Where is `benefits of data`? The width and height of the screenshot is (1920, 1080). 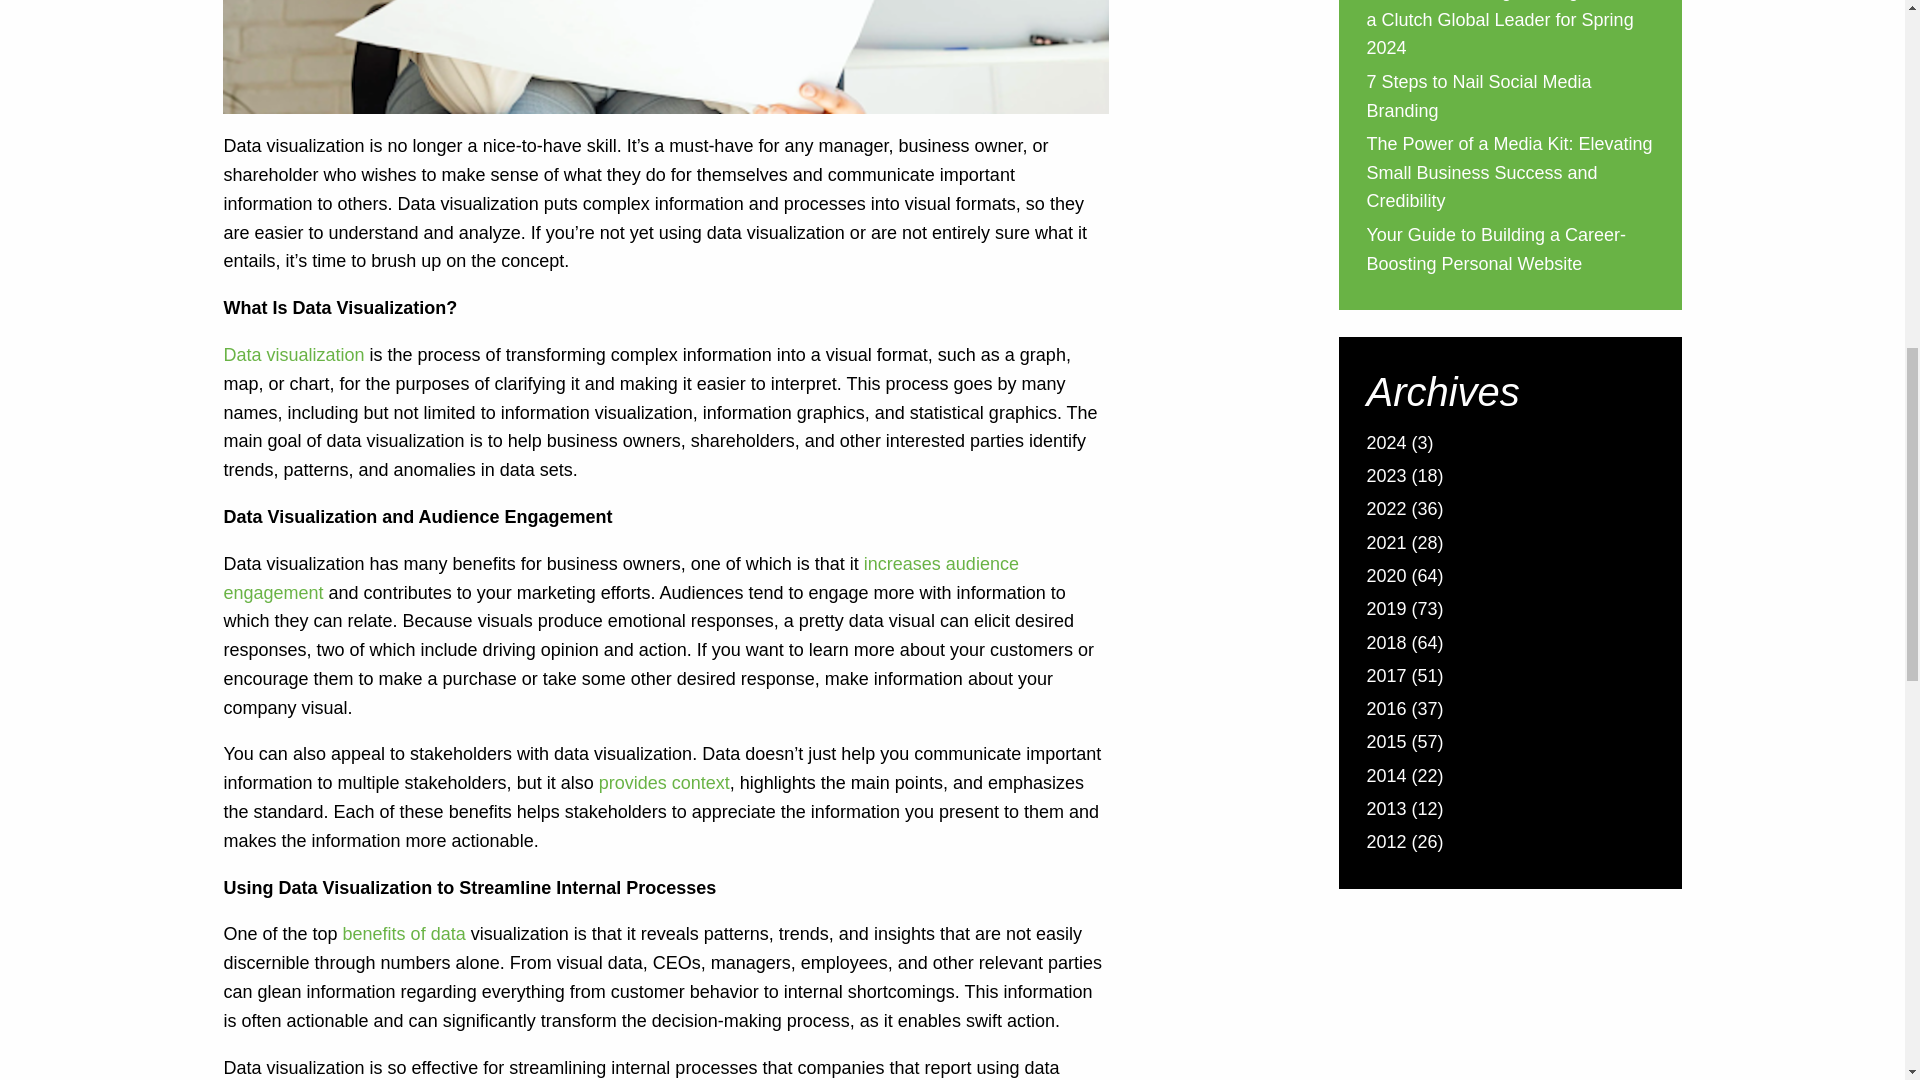 benefits of data is located at coordinates (404, 934).